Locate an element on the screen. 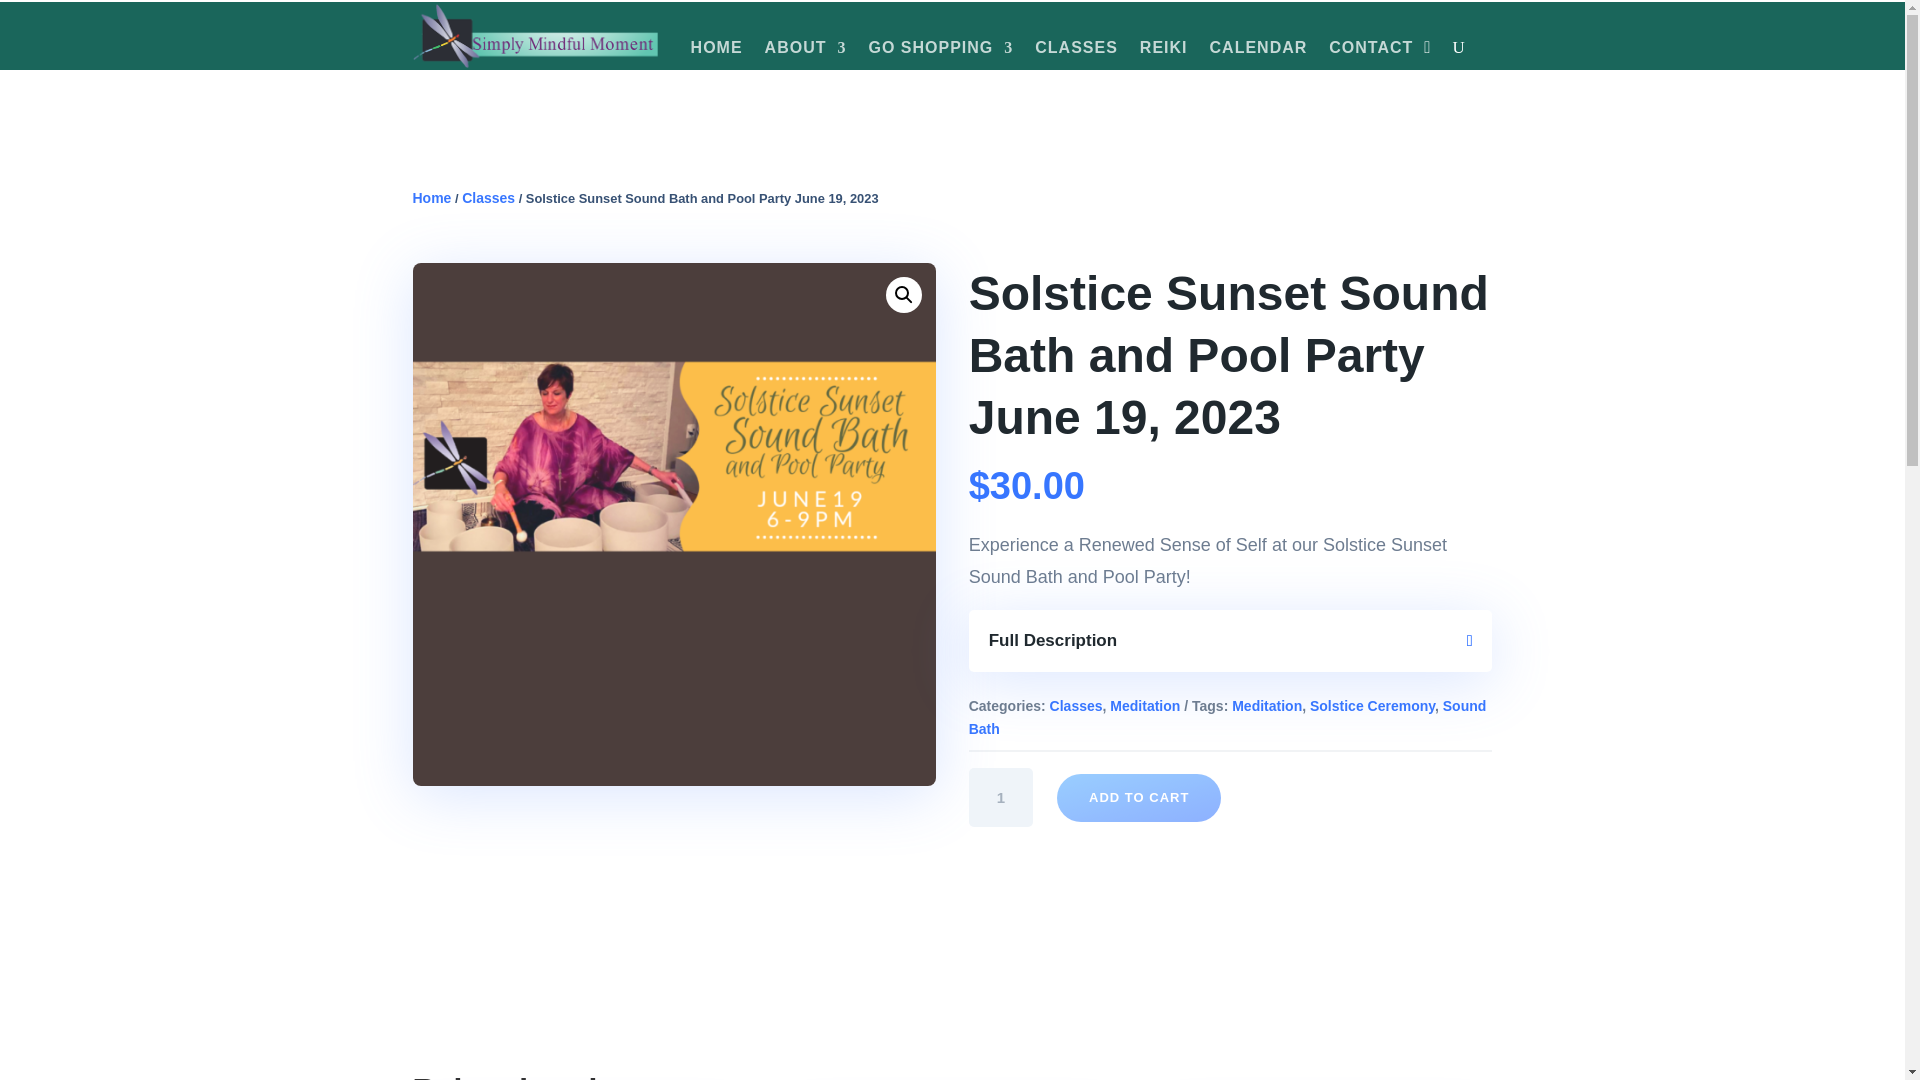 This screenshot has height=1080, width=1920. CONTACT is located at coordinates (1370, 52).